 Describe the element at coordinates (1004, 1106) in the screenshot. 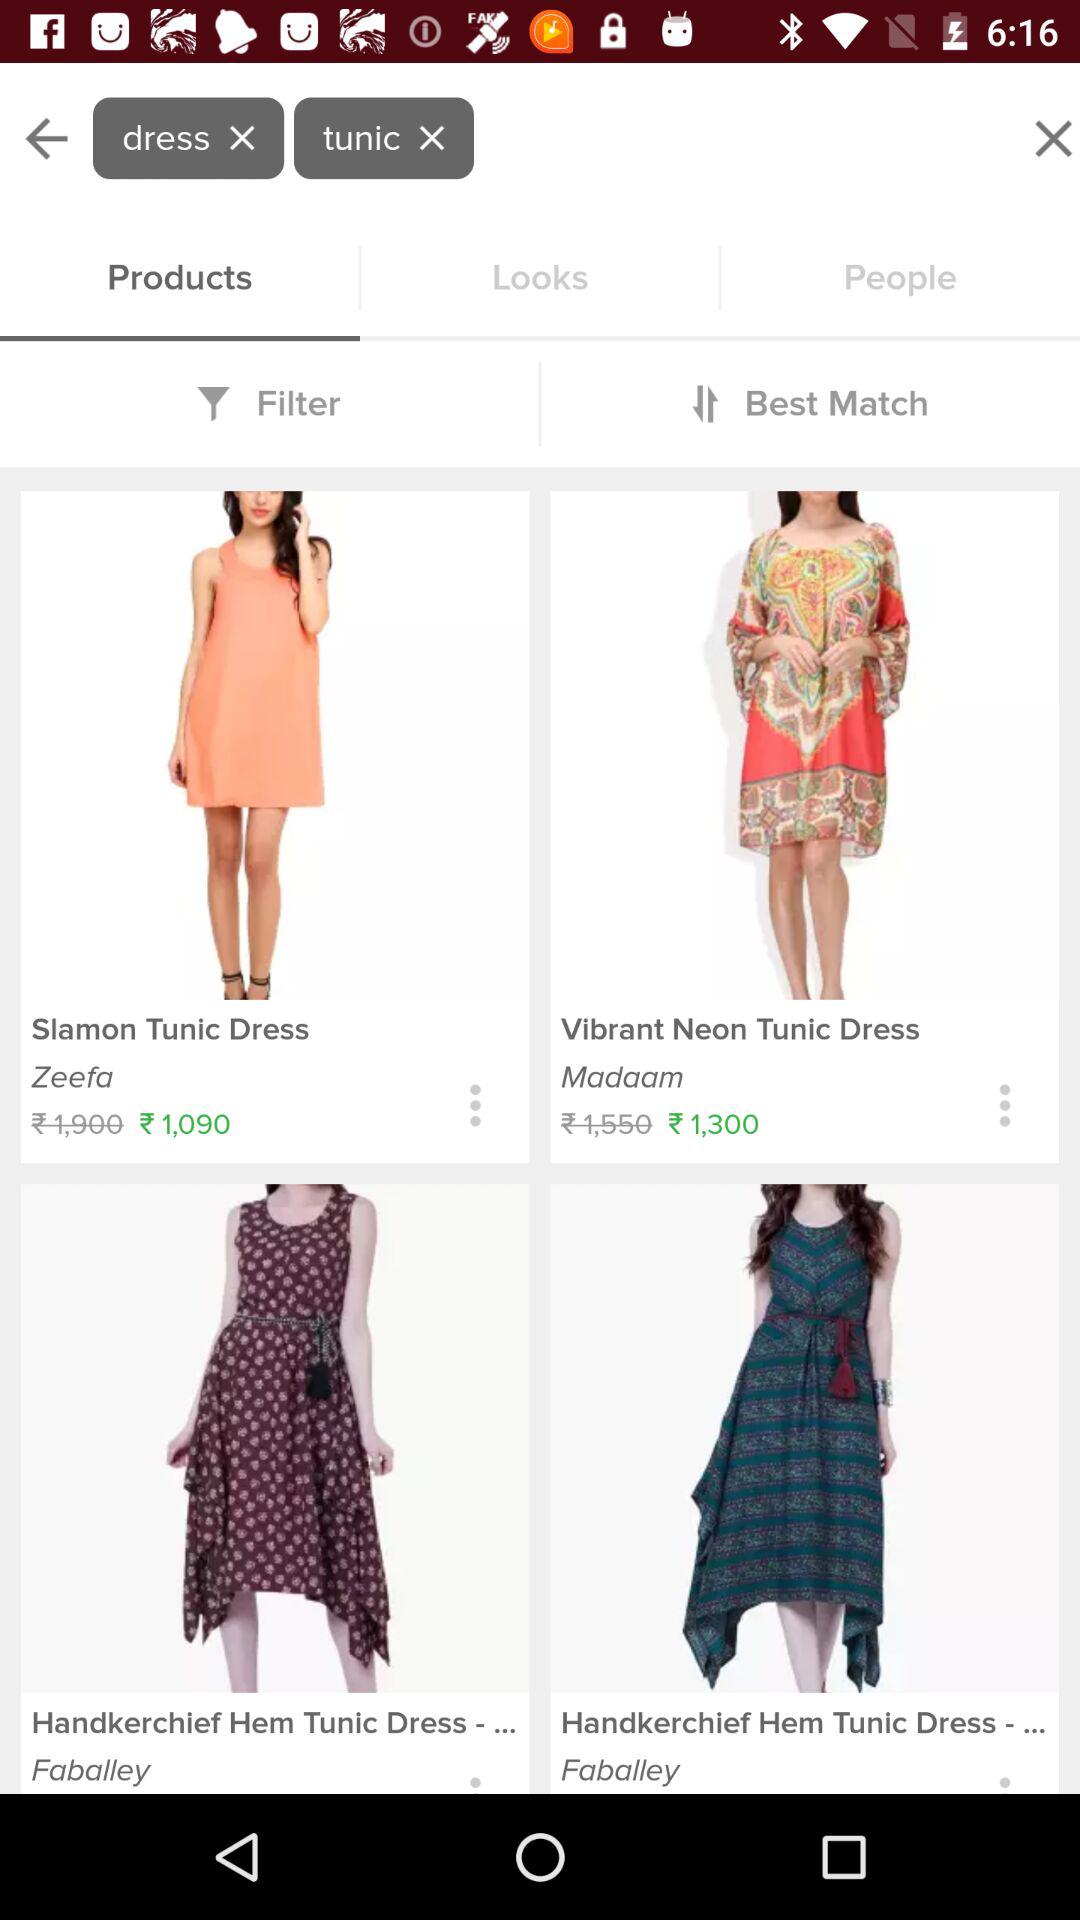

I see `get more details` at that location.